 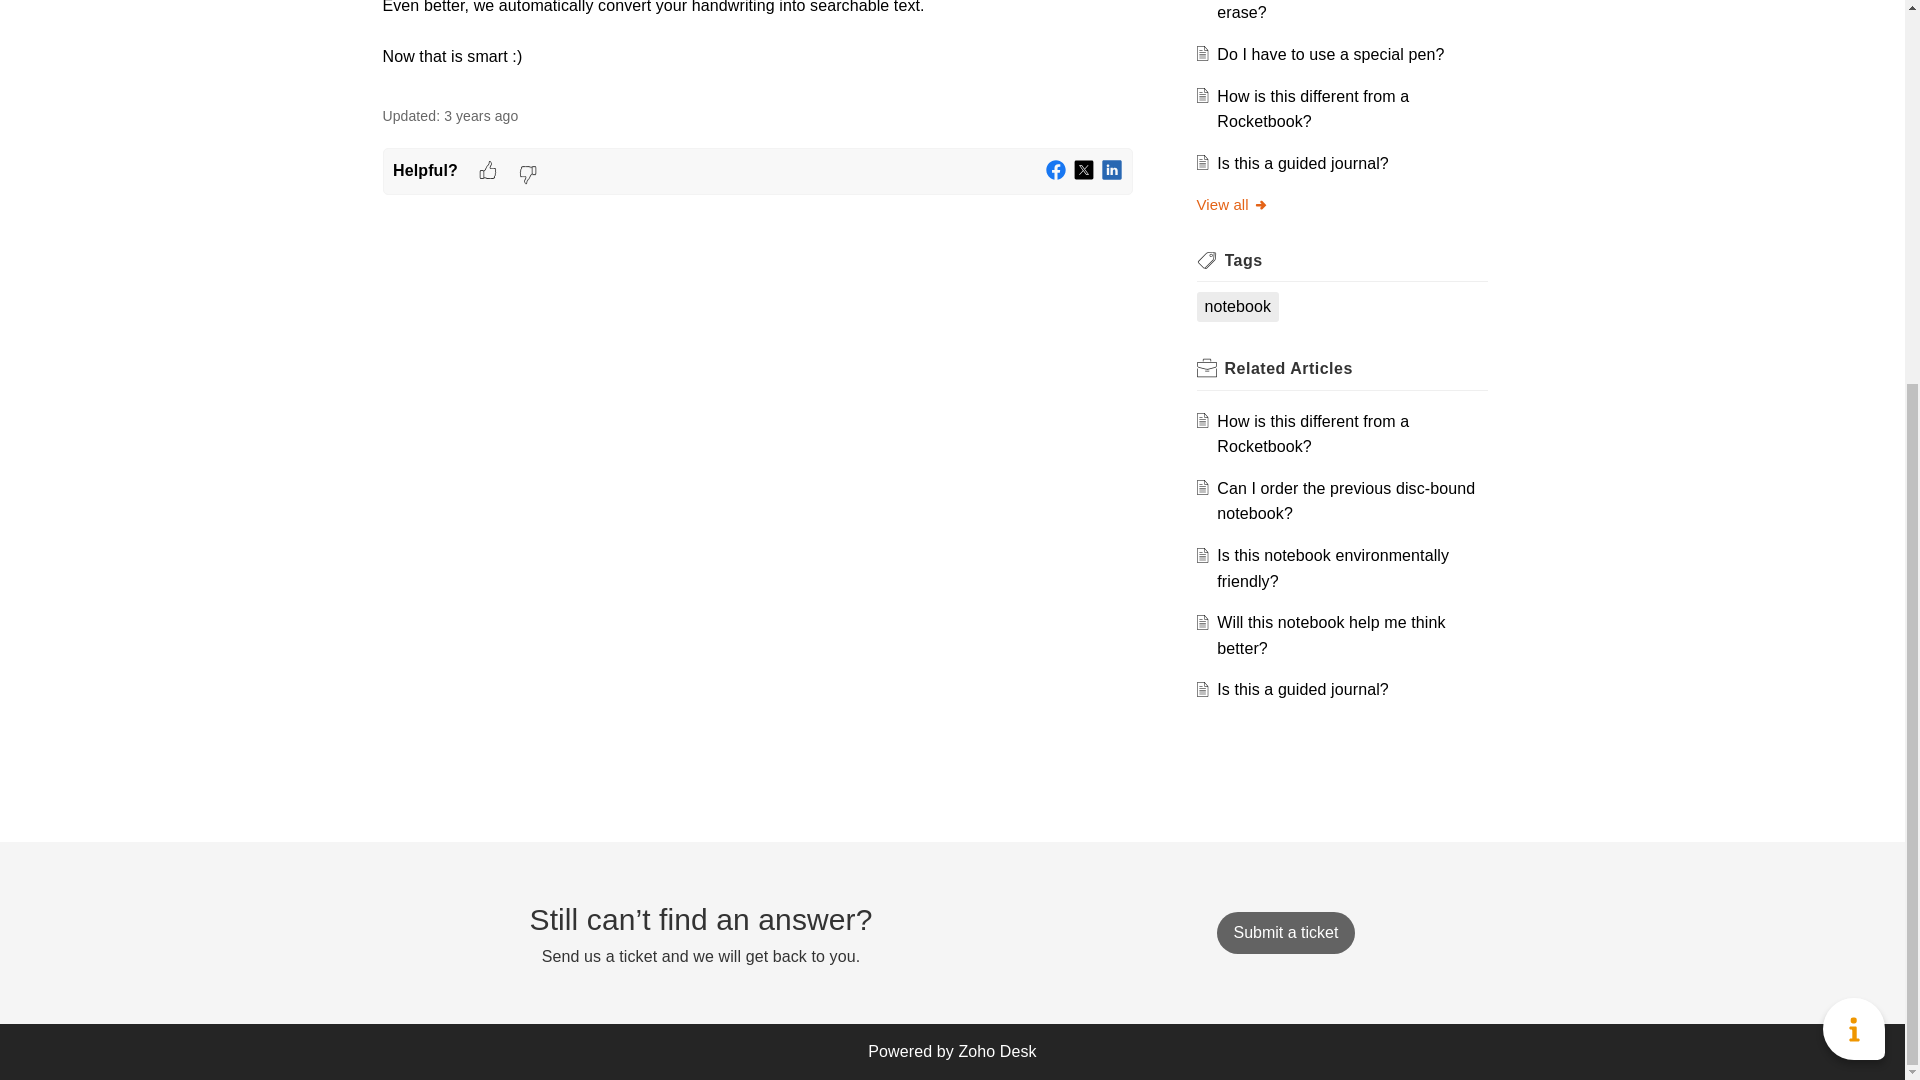 What do you see at coordinates (997, 1051) in the screenshot?
I see `Zoho Desk` at bounding box center [997, 1051].